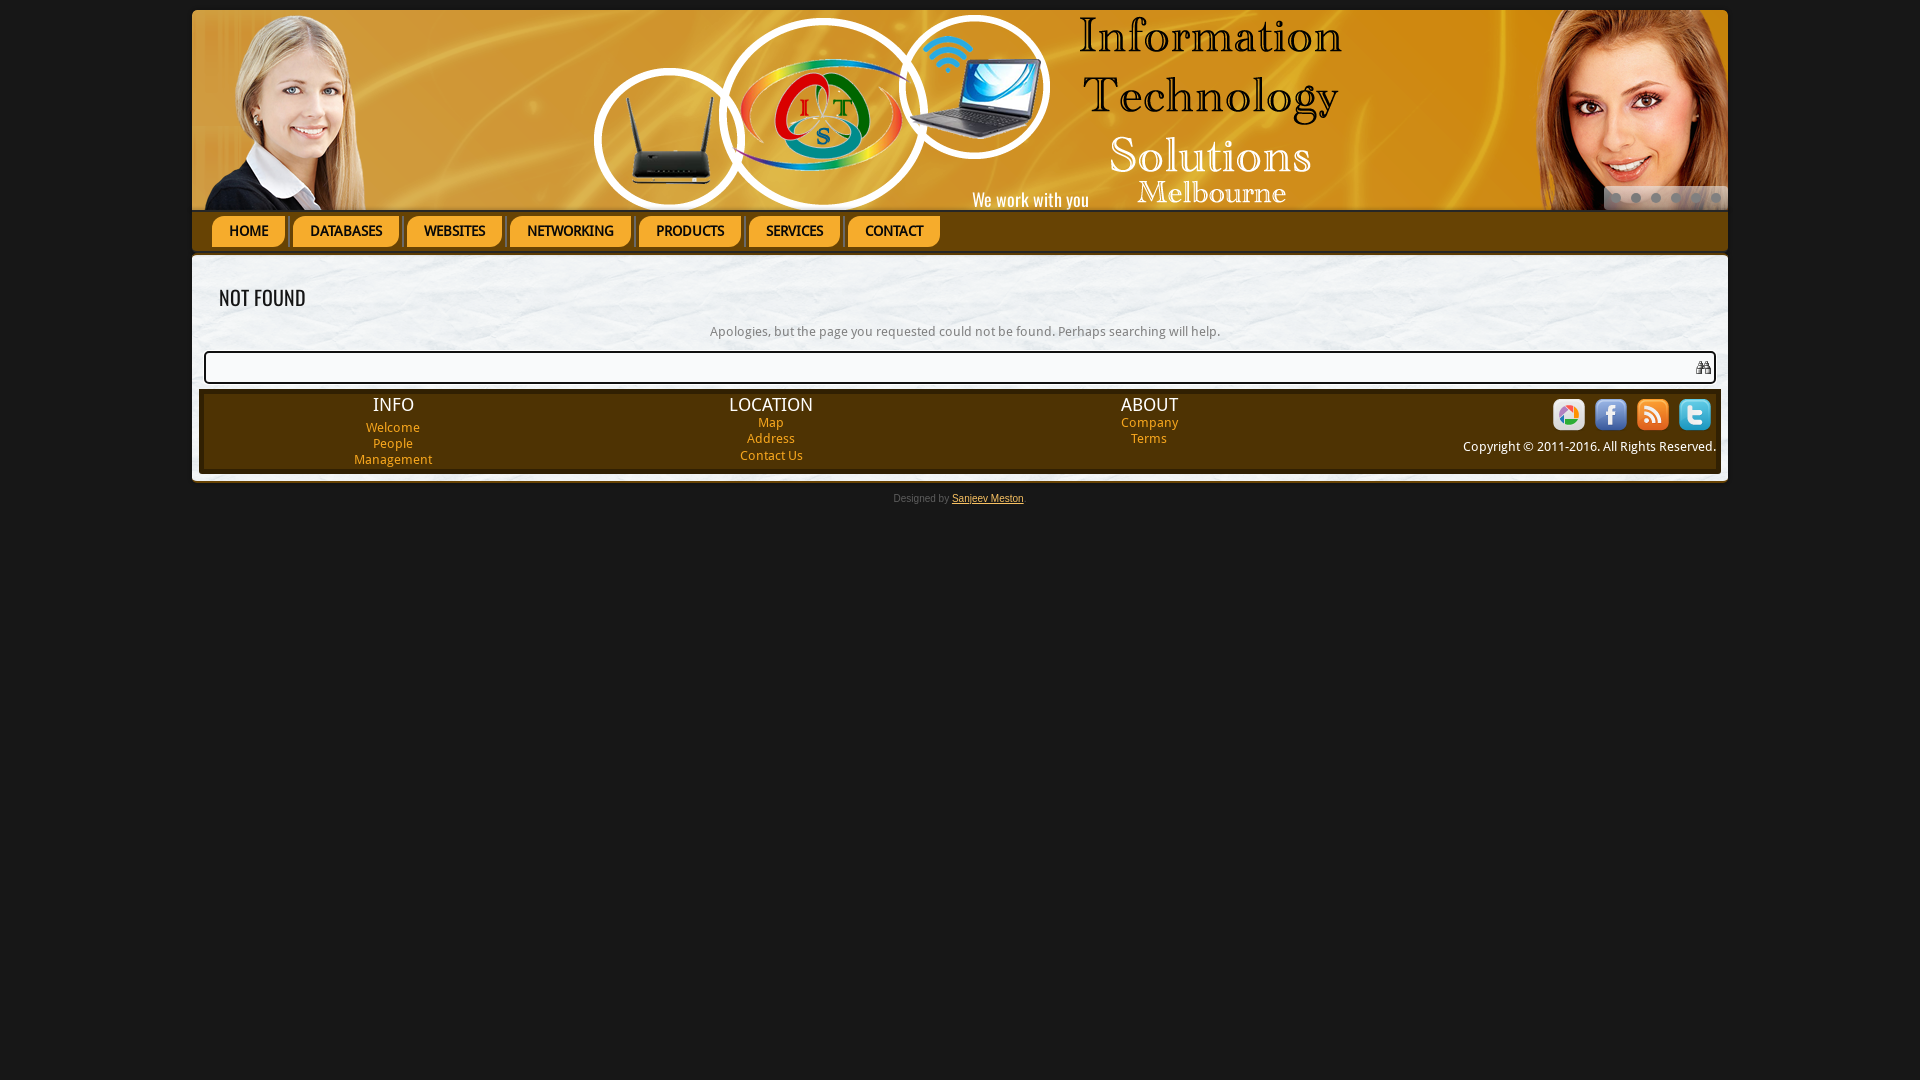  Describe the element at coordinates (454, 232) in the screenshot. I see `WEBSITES` at that location.